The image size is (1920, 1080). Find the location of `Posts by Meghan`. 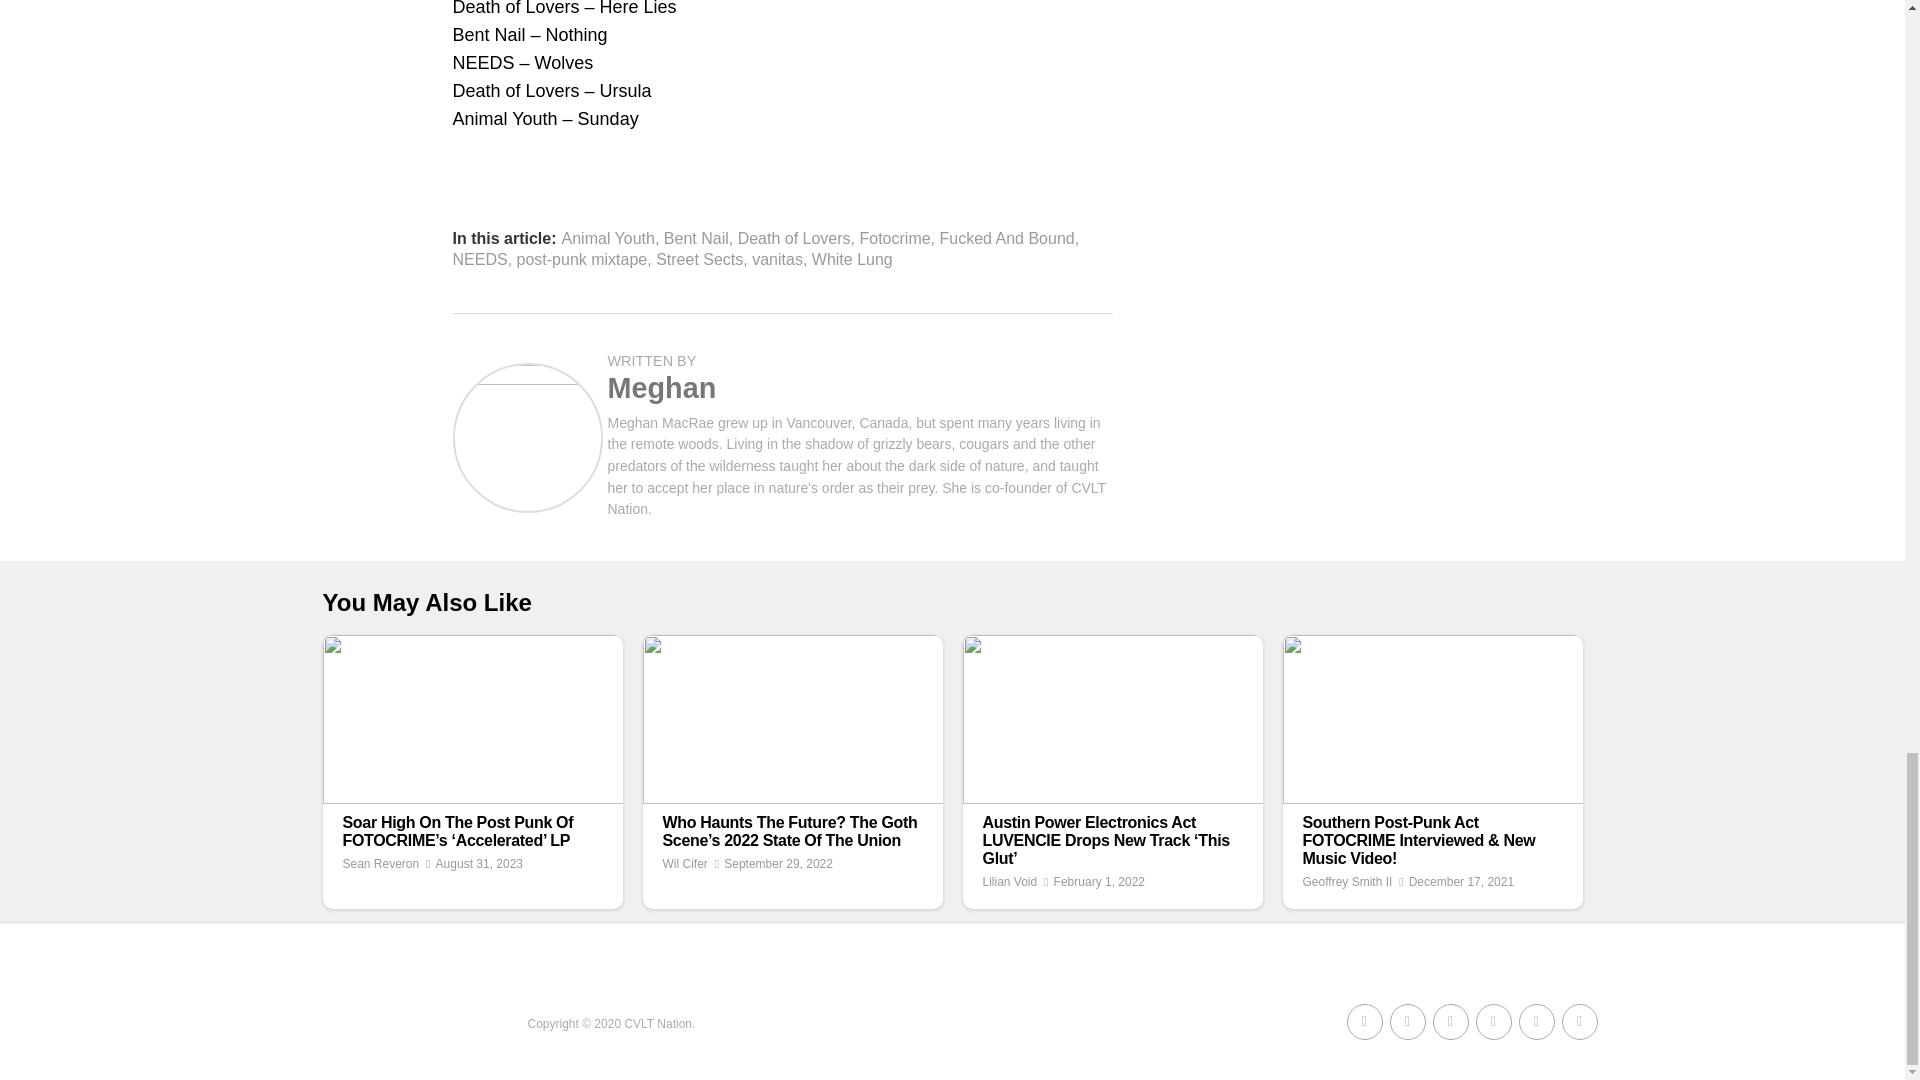

Posts by Meghan is located at coordinates (662, 387).